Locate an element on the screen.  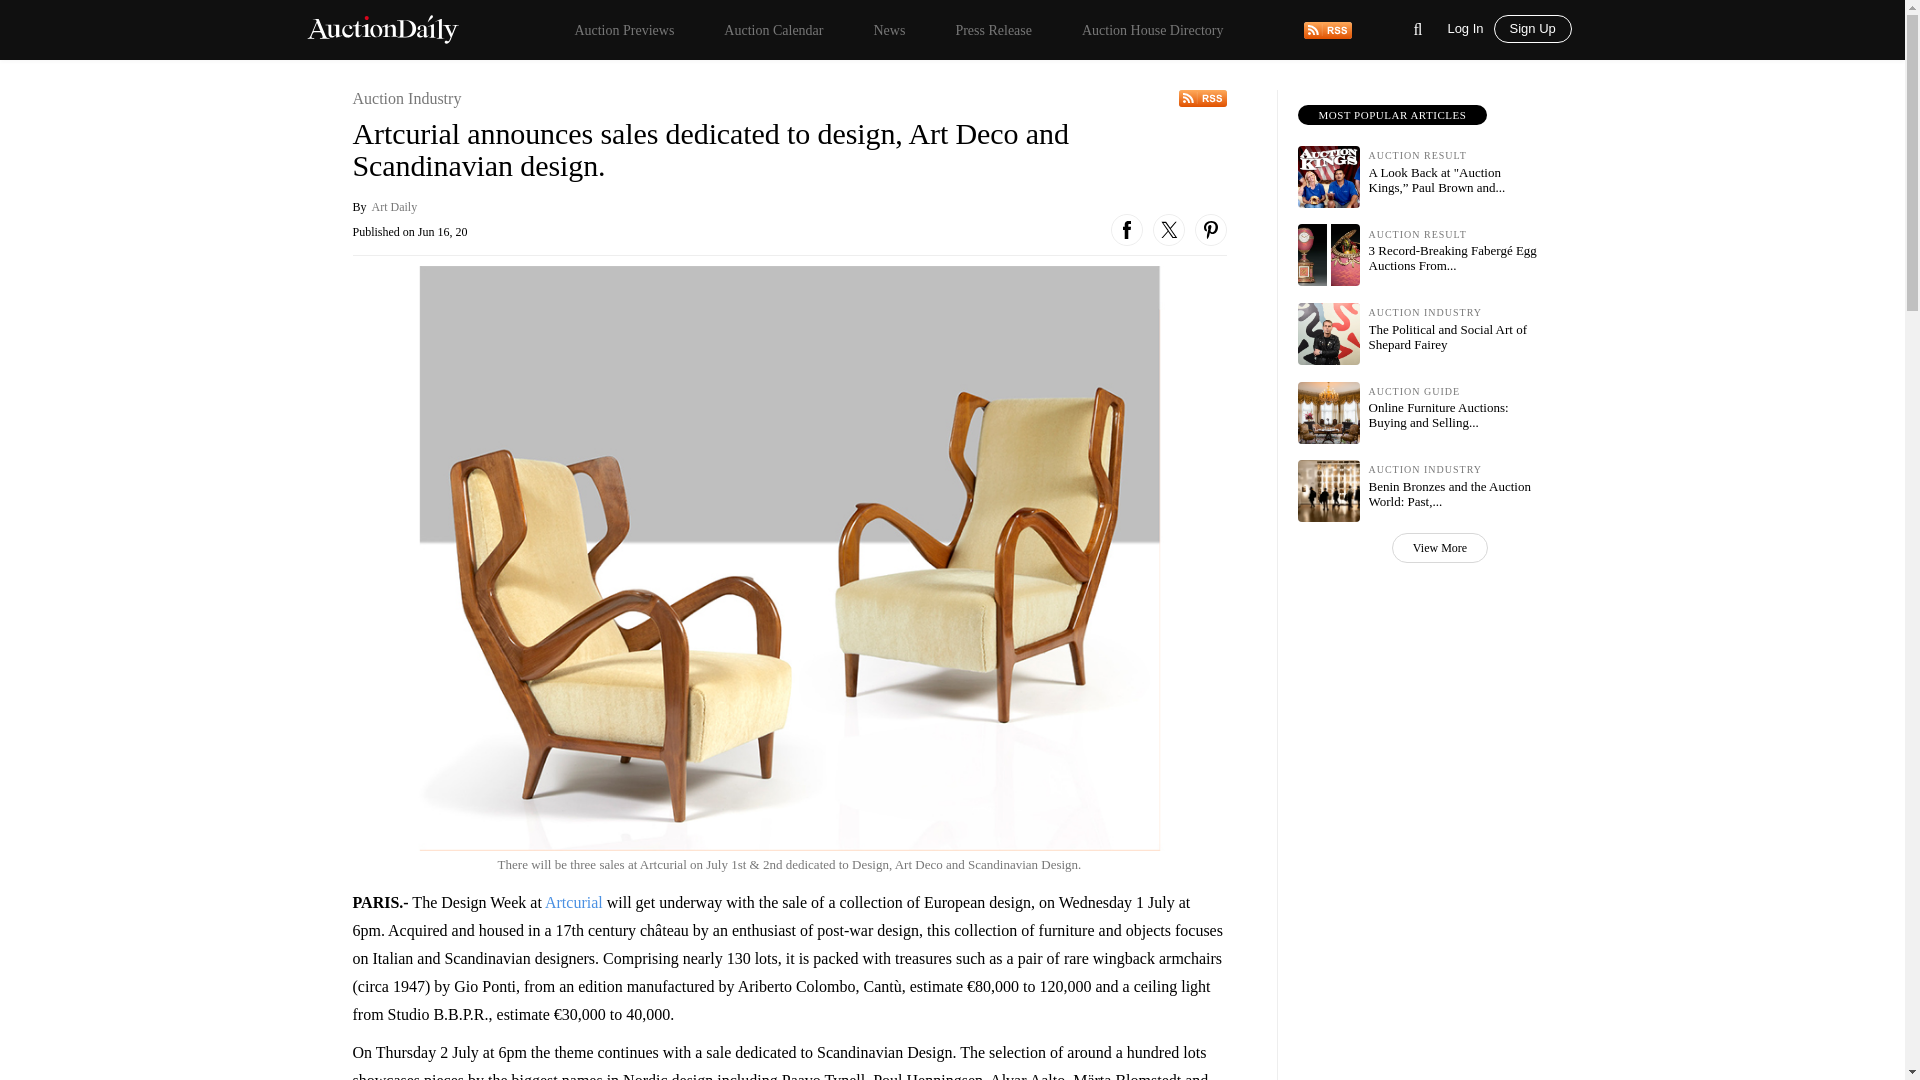
Auction Calendar is located at coordinates (773, 30).